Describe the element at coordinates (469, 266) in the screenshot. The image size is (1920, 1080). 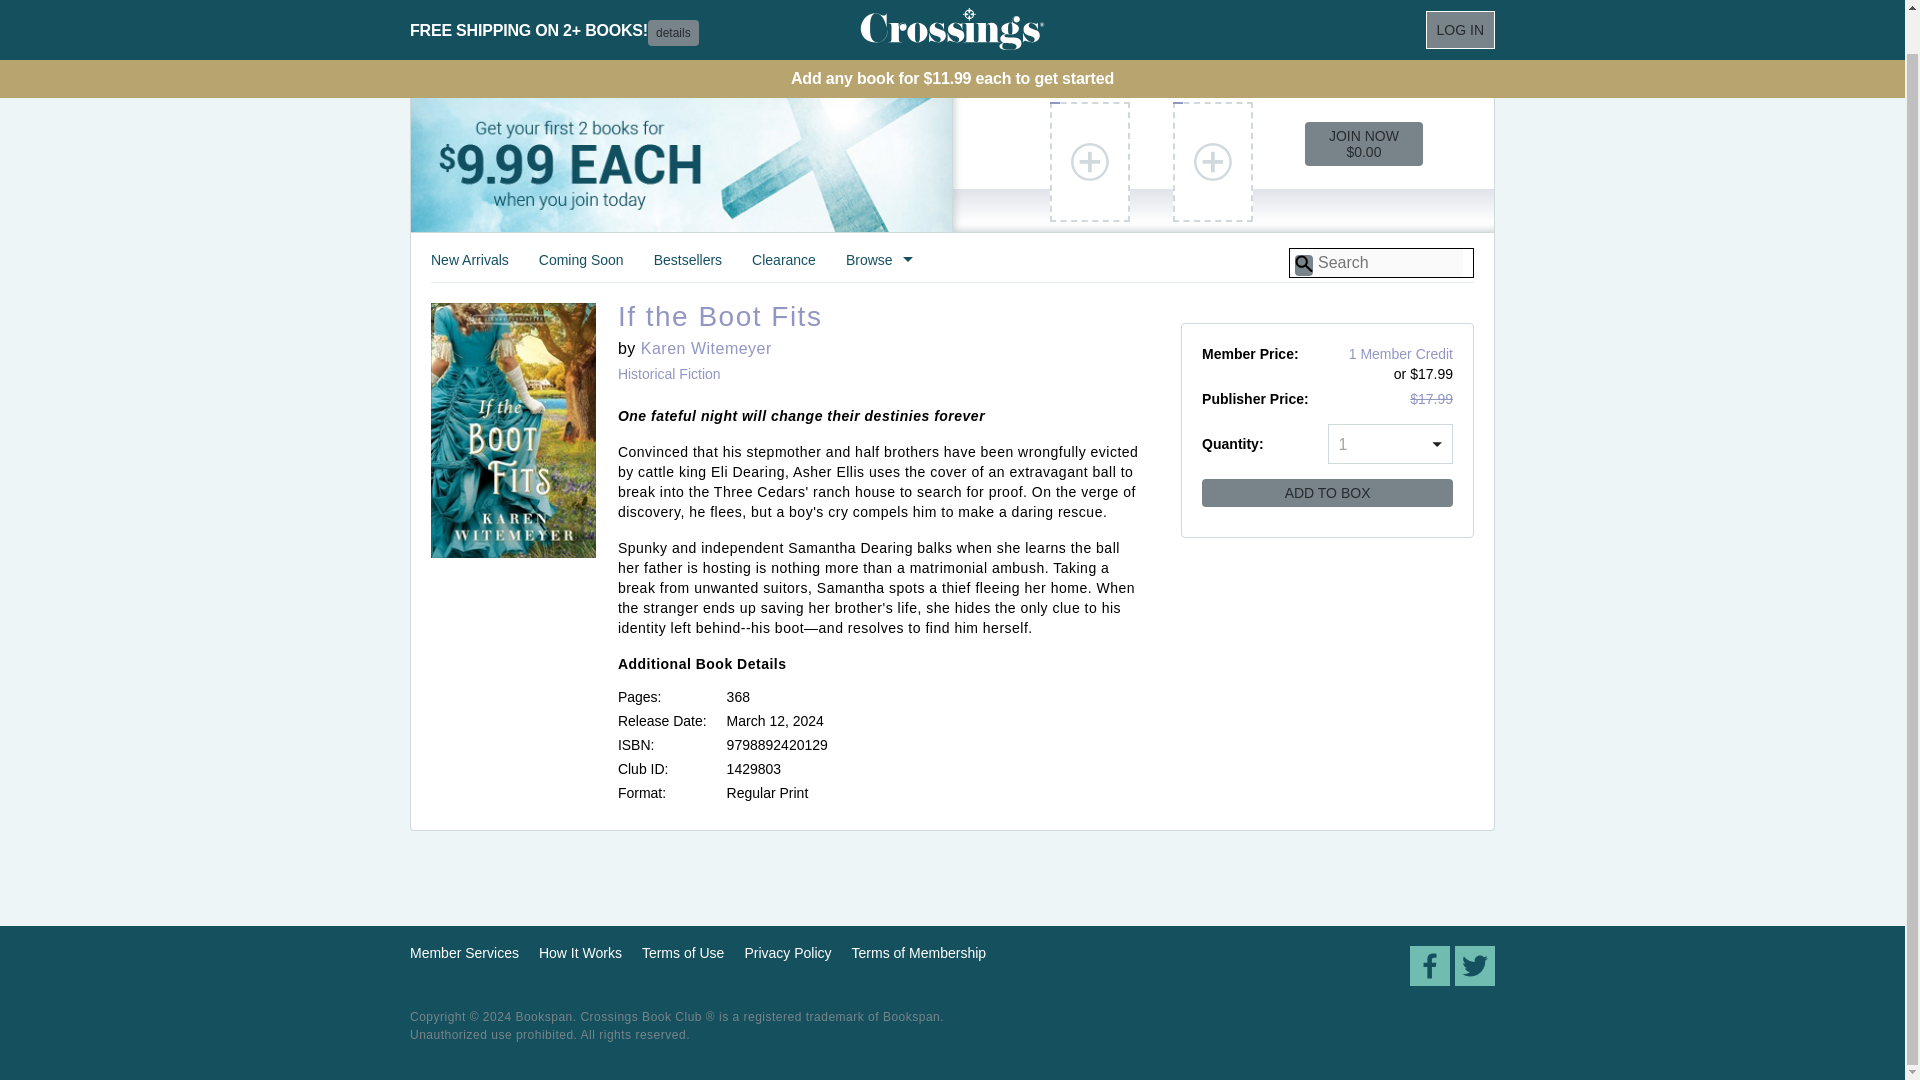
I see `New Arrivals` at that location.